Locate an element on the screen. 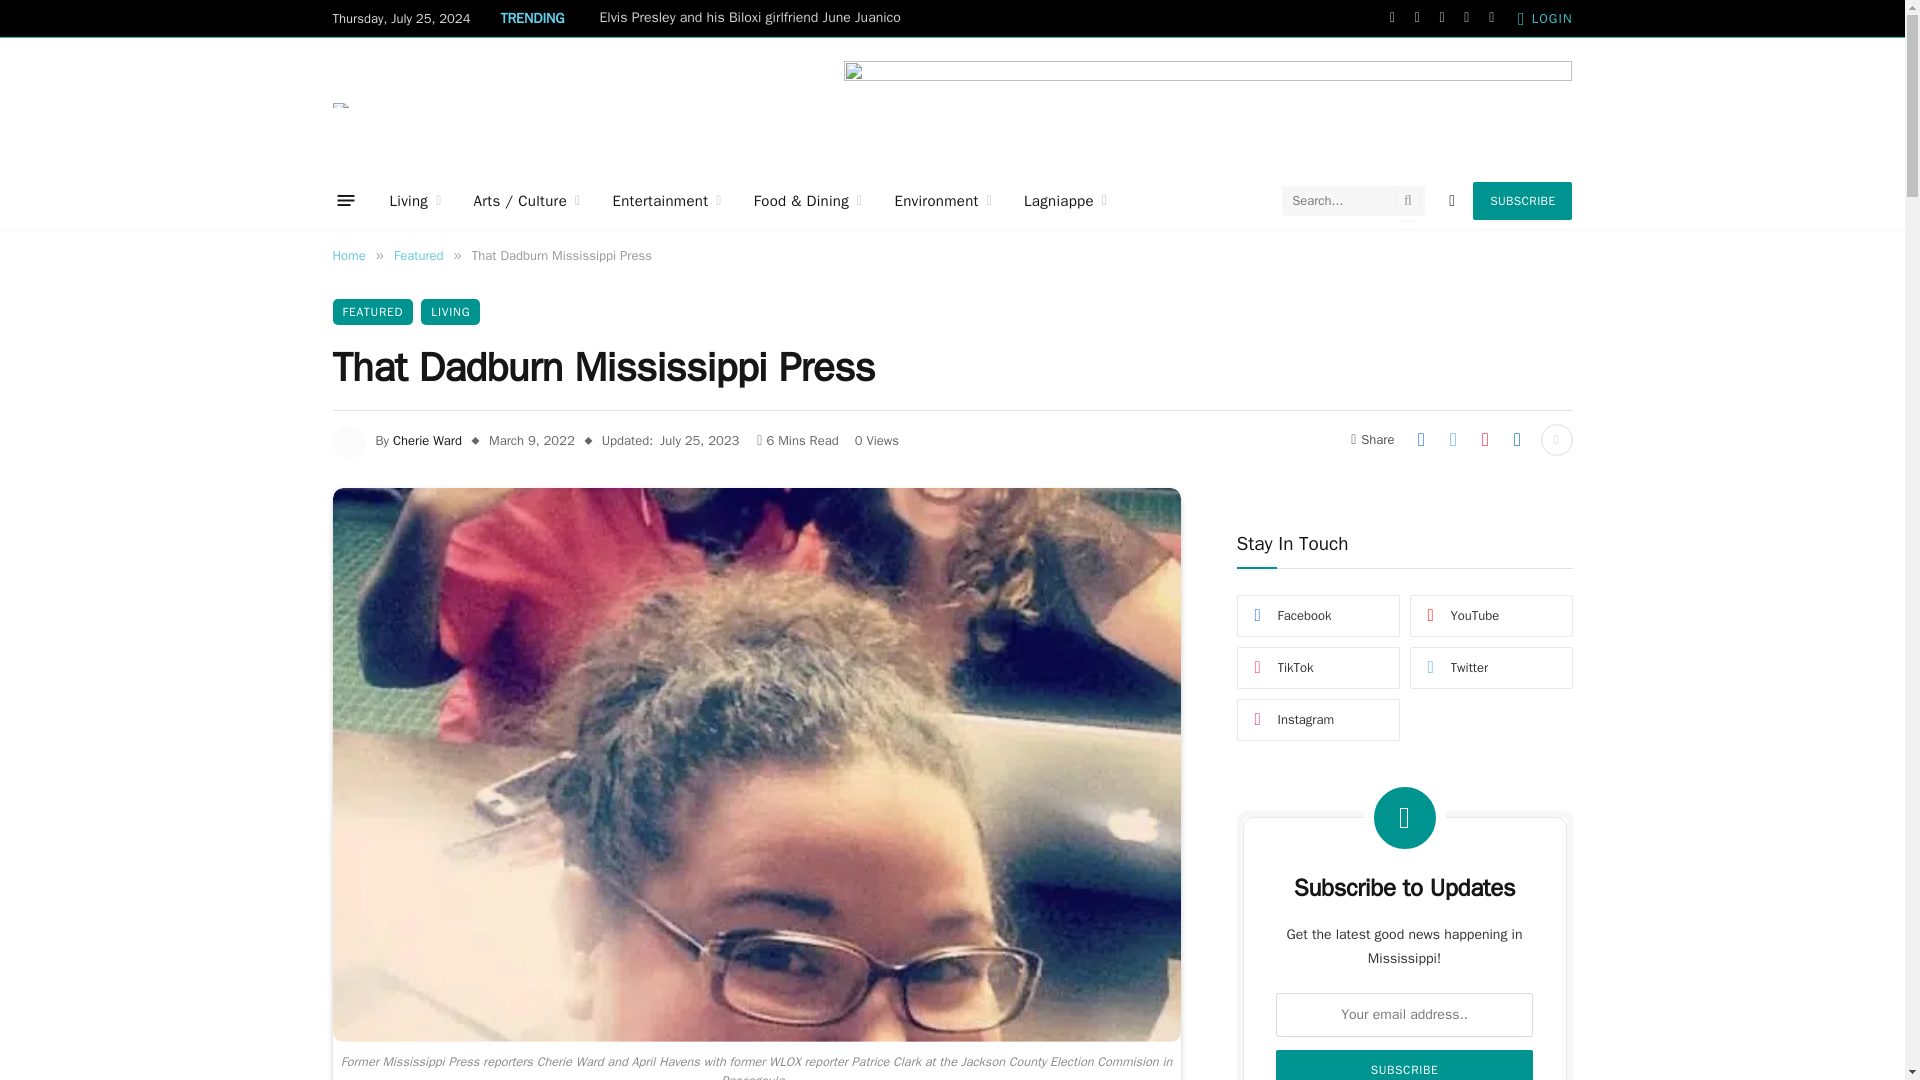 The image size is (1920, 1080). Subscribe is located at coordinates (1404, 1064).